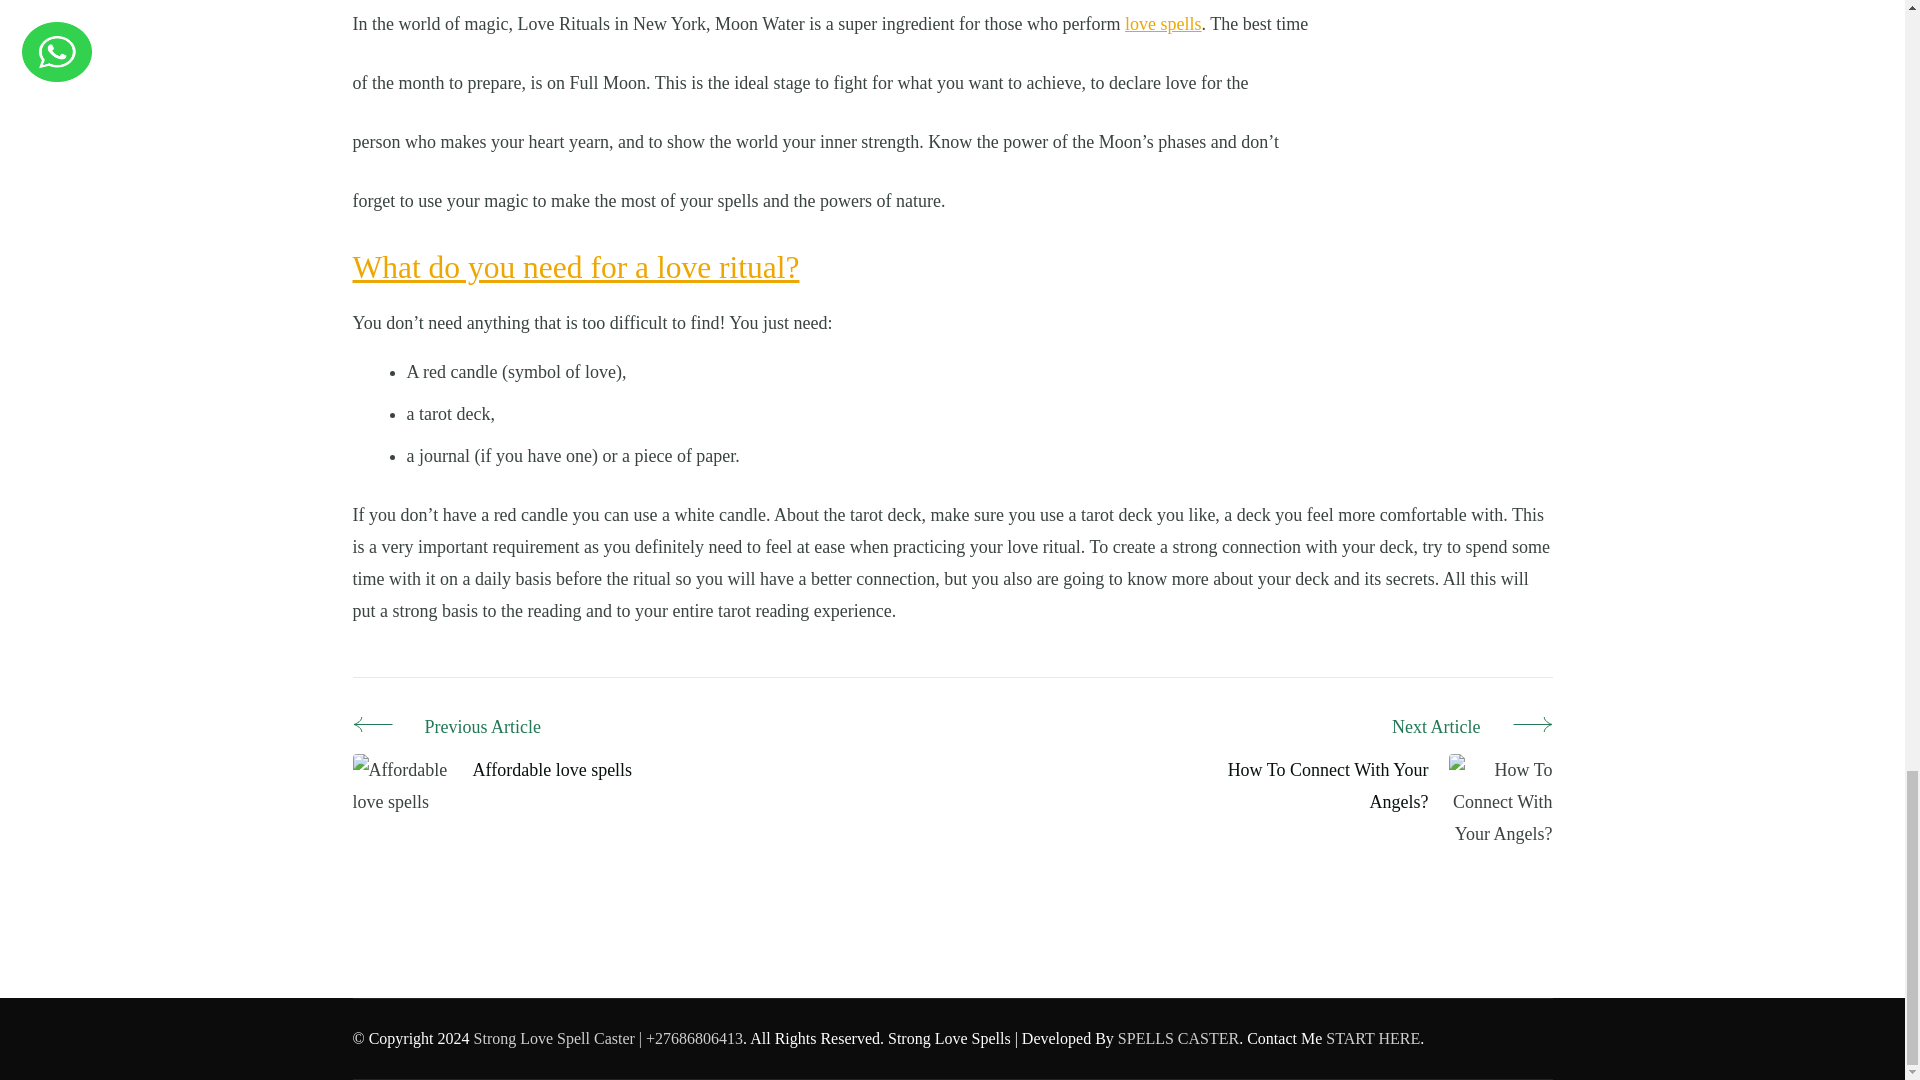 The height and width of the screenshot is (1080, 1920). What do you see at coordinates (1178, 1038) in the screenshot?
I see `SPELLS CASTER` at bounding box center [1178, 1038].